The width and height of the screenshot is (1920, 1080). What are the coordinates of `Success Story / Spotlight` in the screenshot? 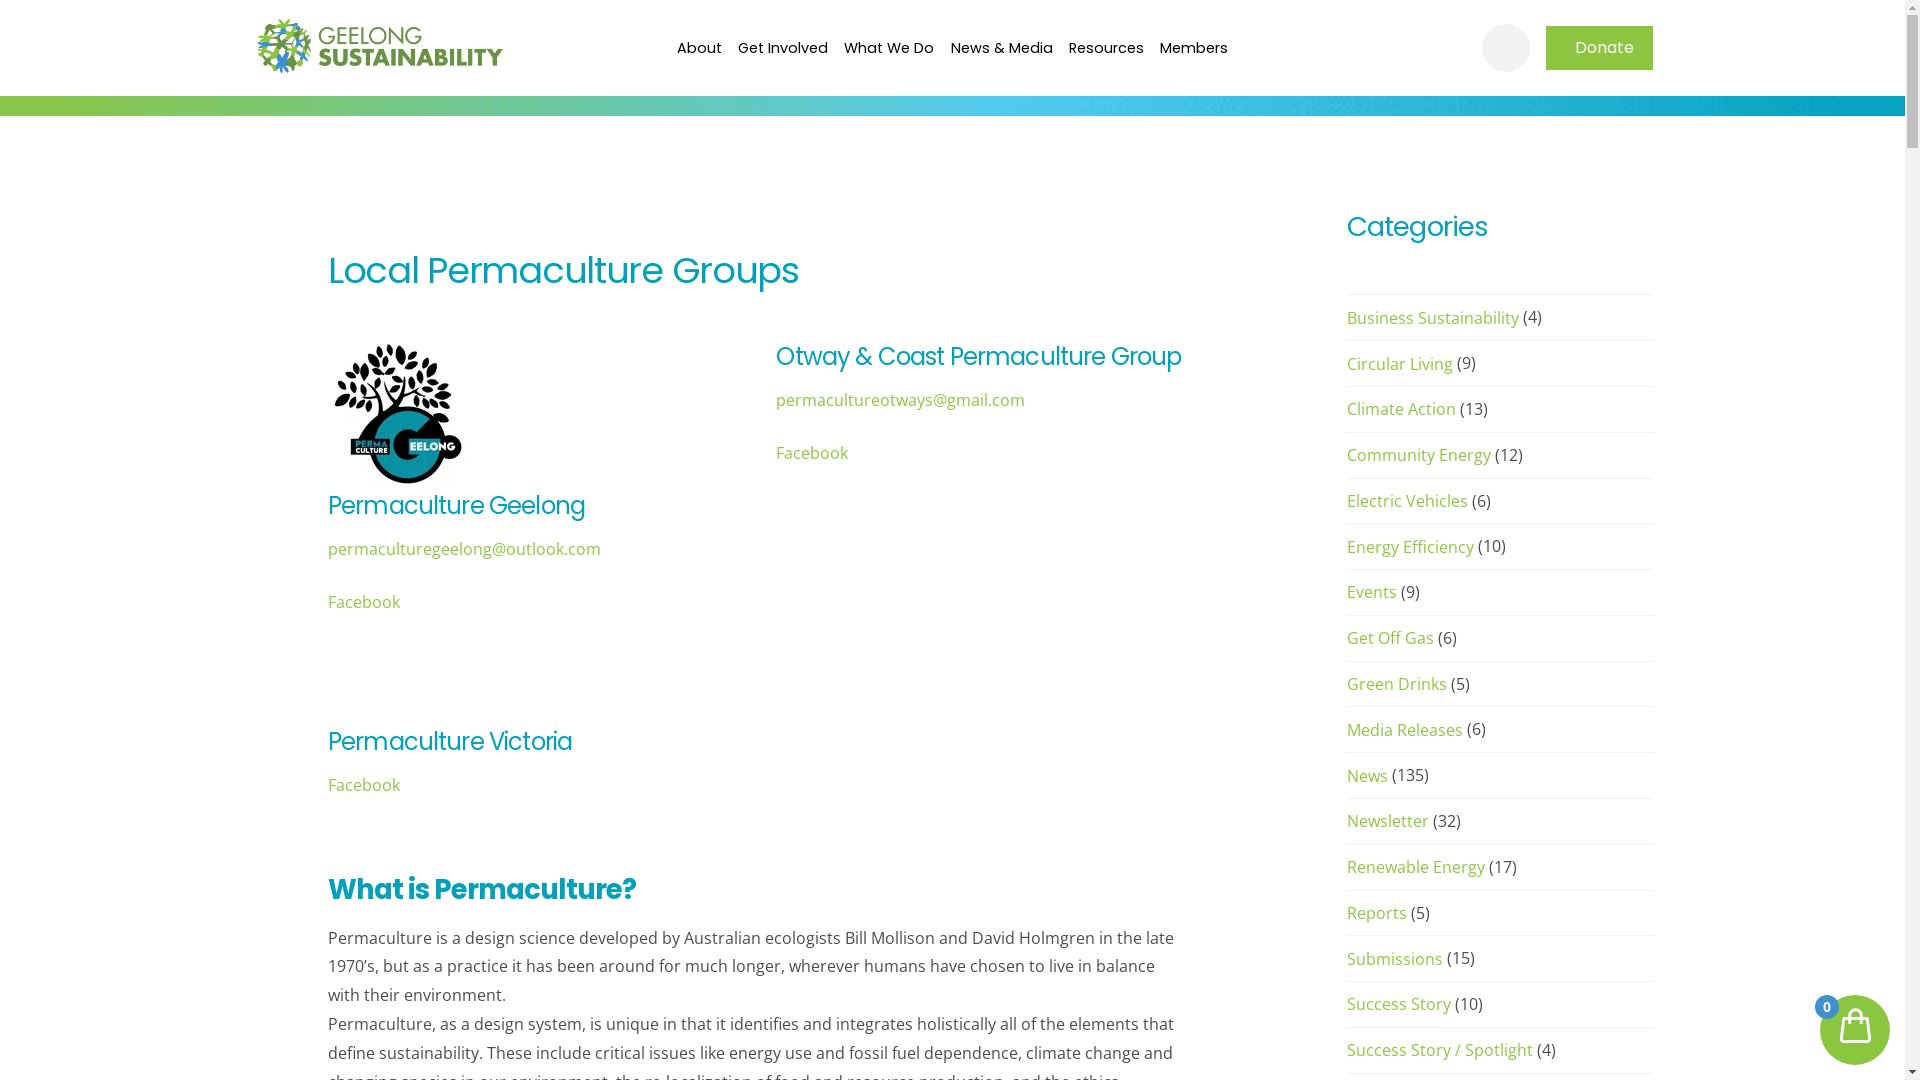 It's located at (1440, 1050).